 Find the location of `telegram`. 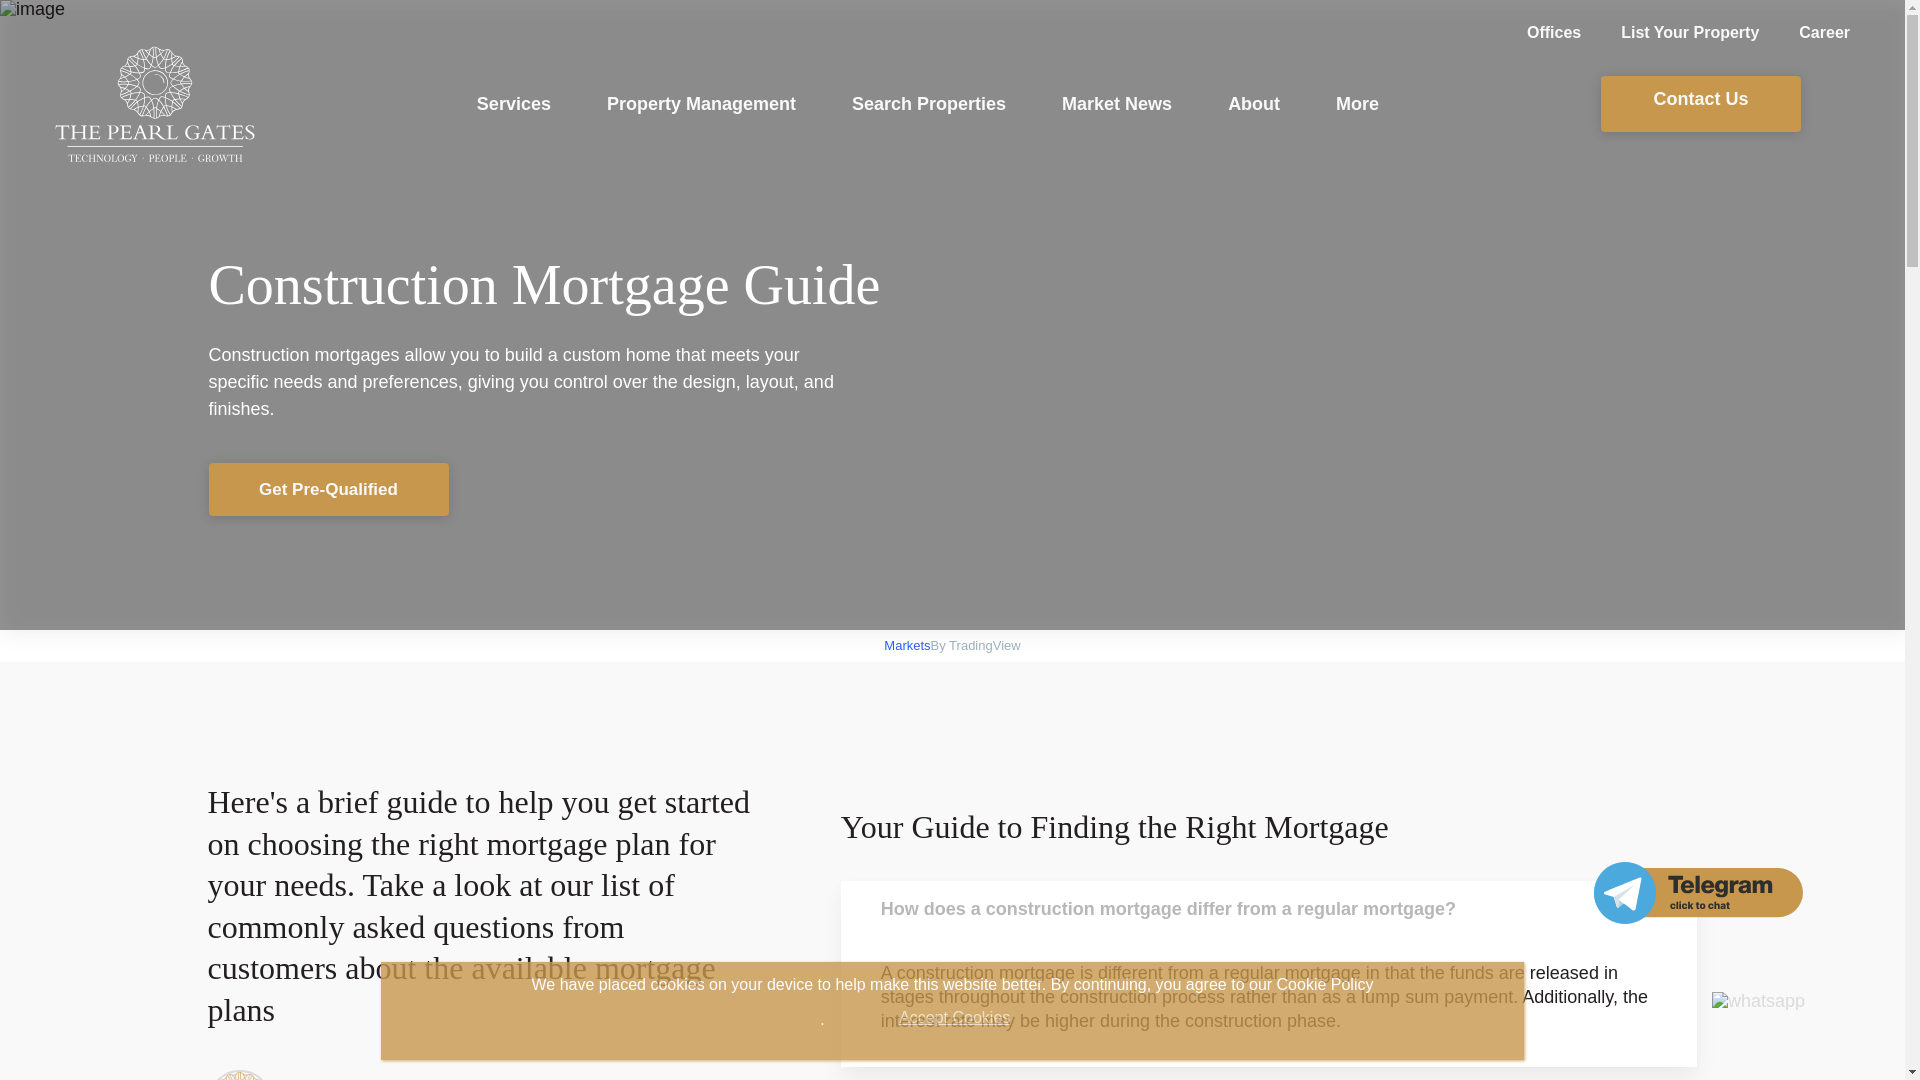

telegram is located at coordinates (1698, 892).